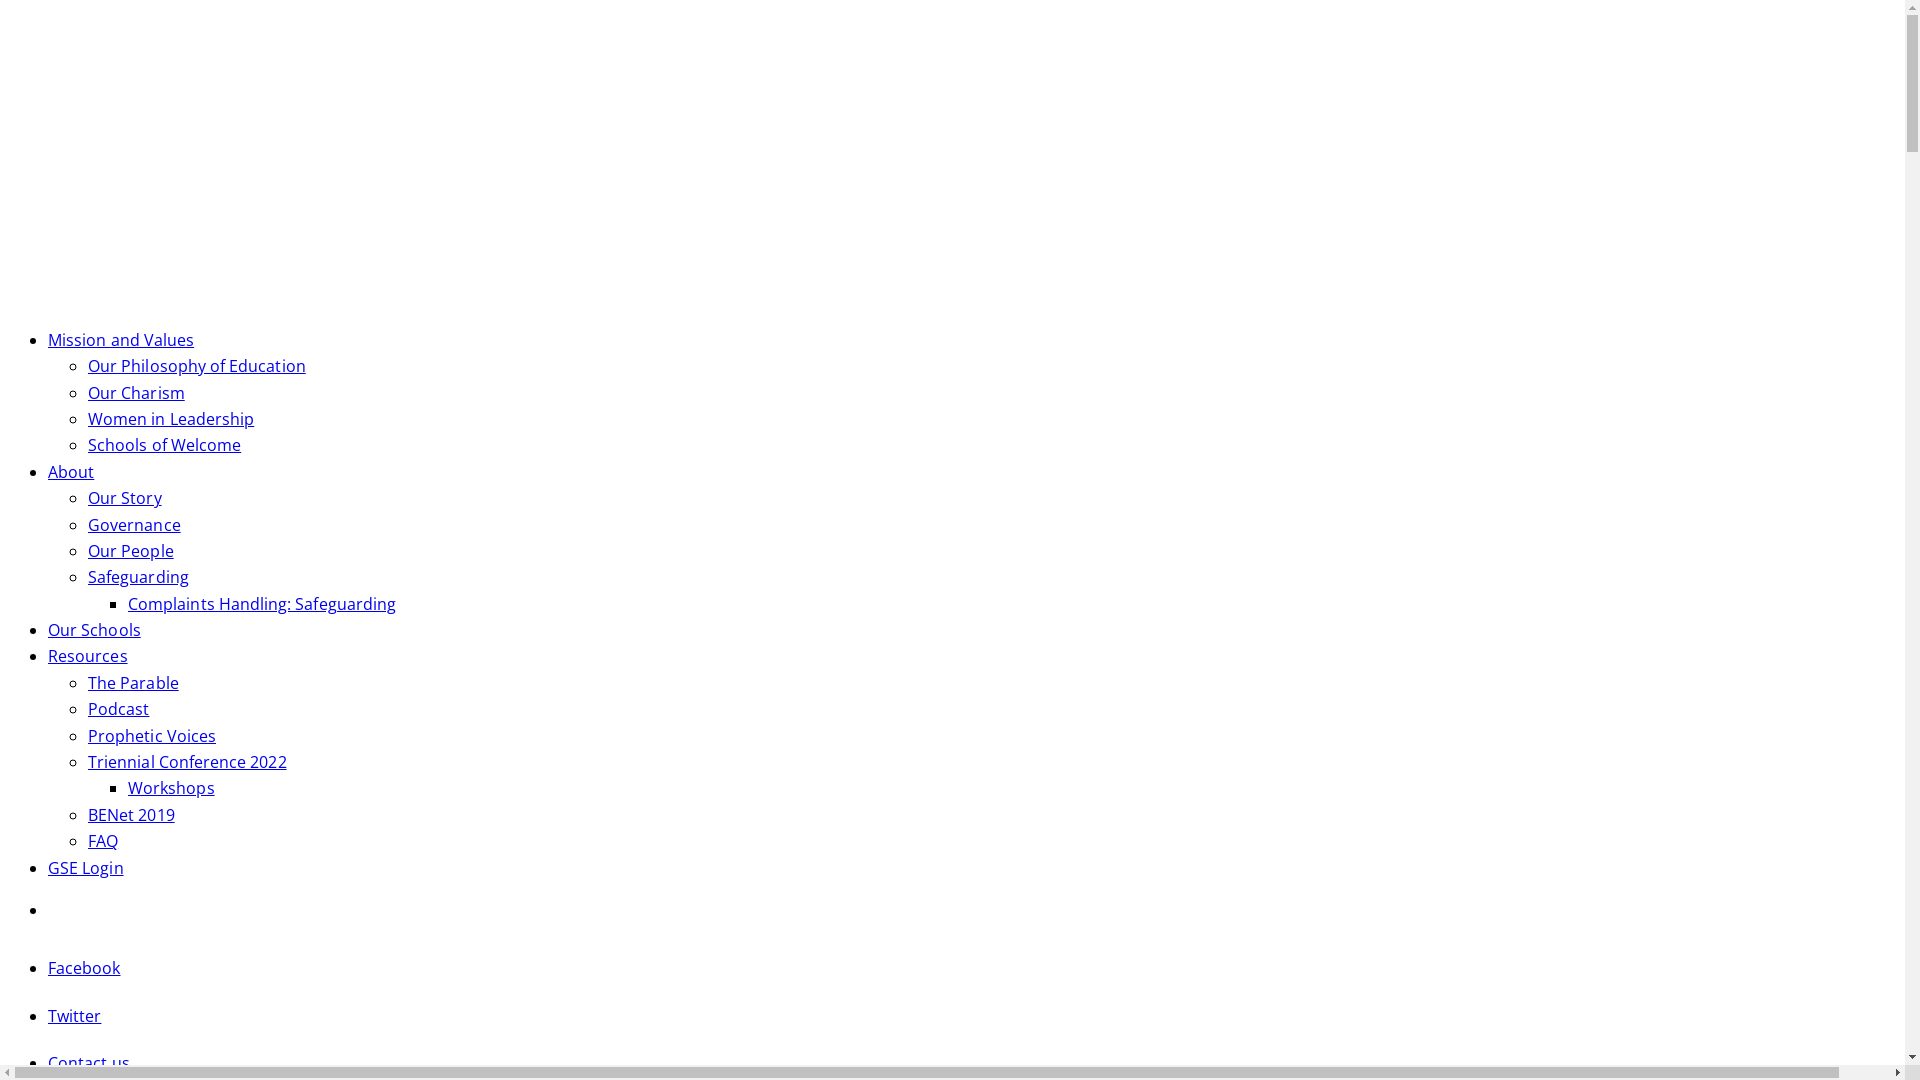  I want to click on Safeguarding, so click(138, 577).